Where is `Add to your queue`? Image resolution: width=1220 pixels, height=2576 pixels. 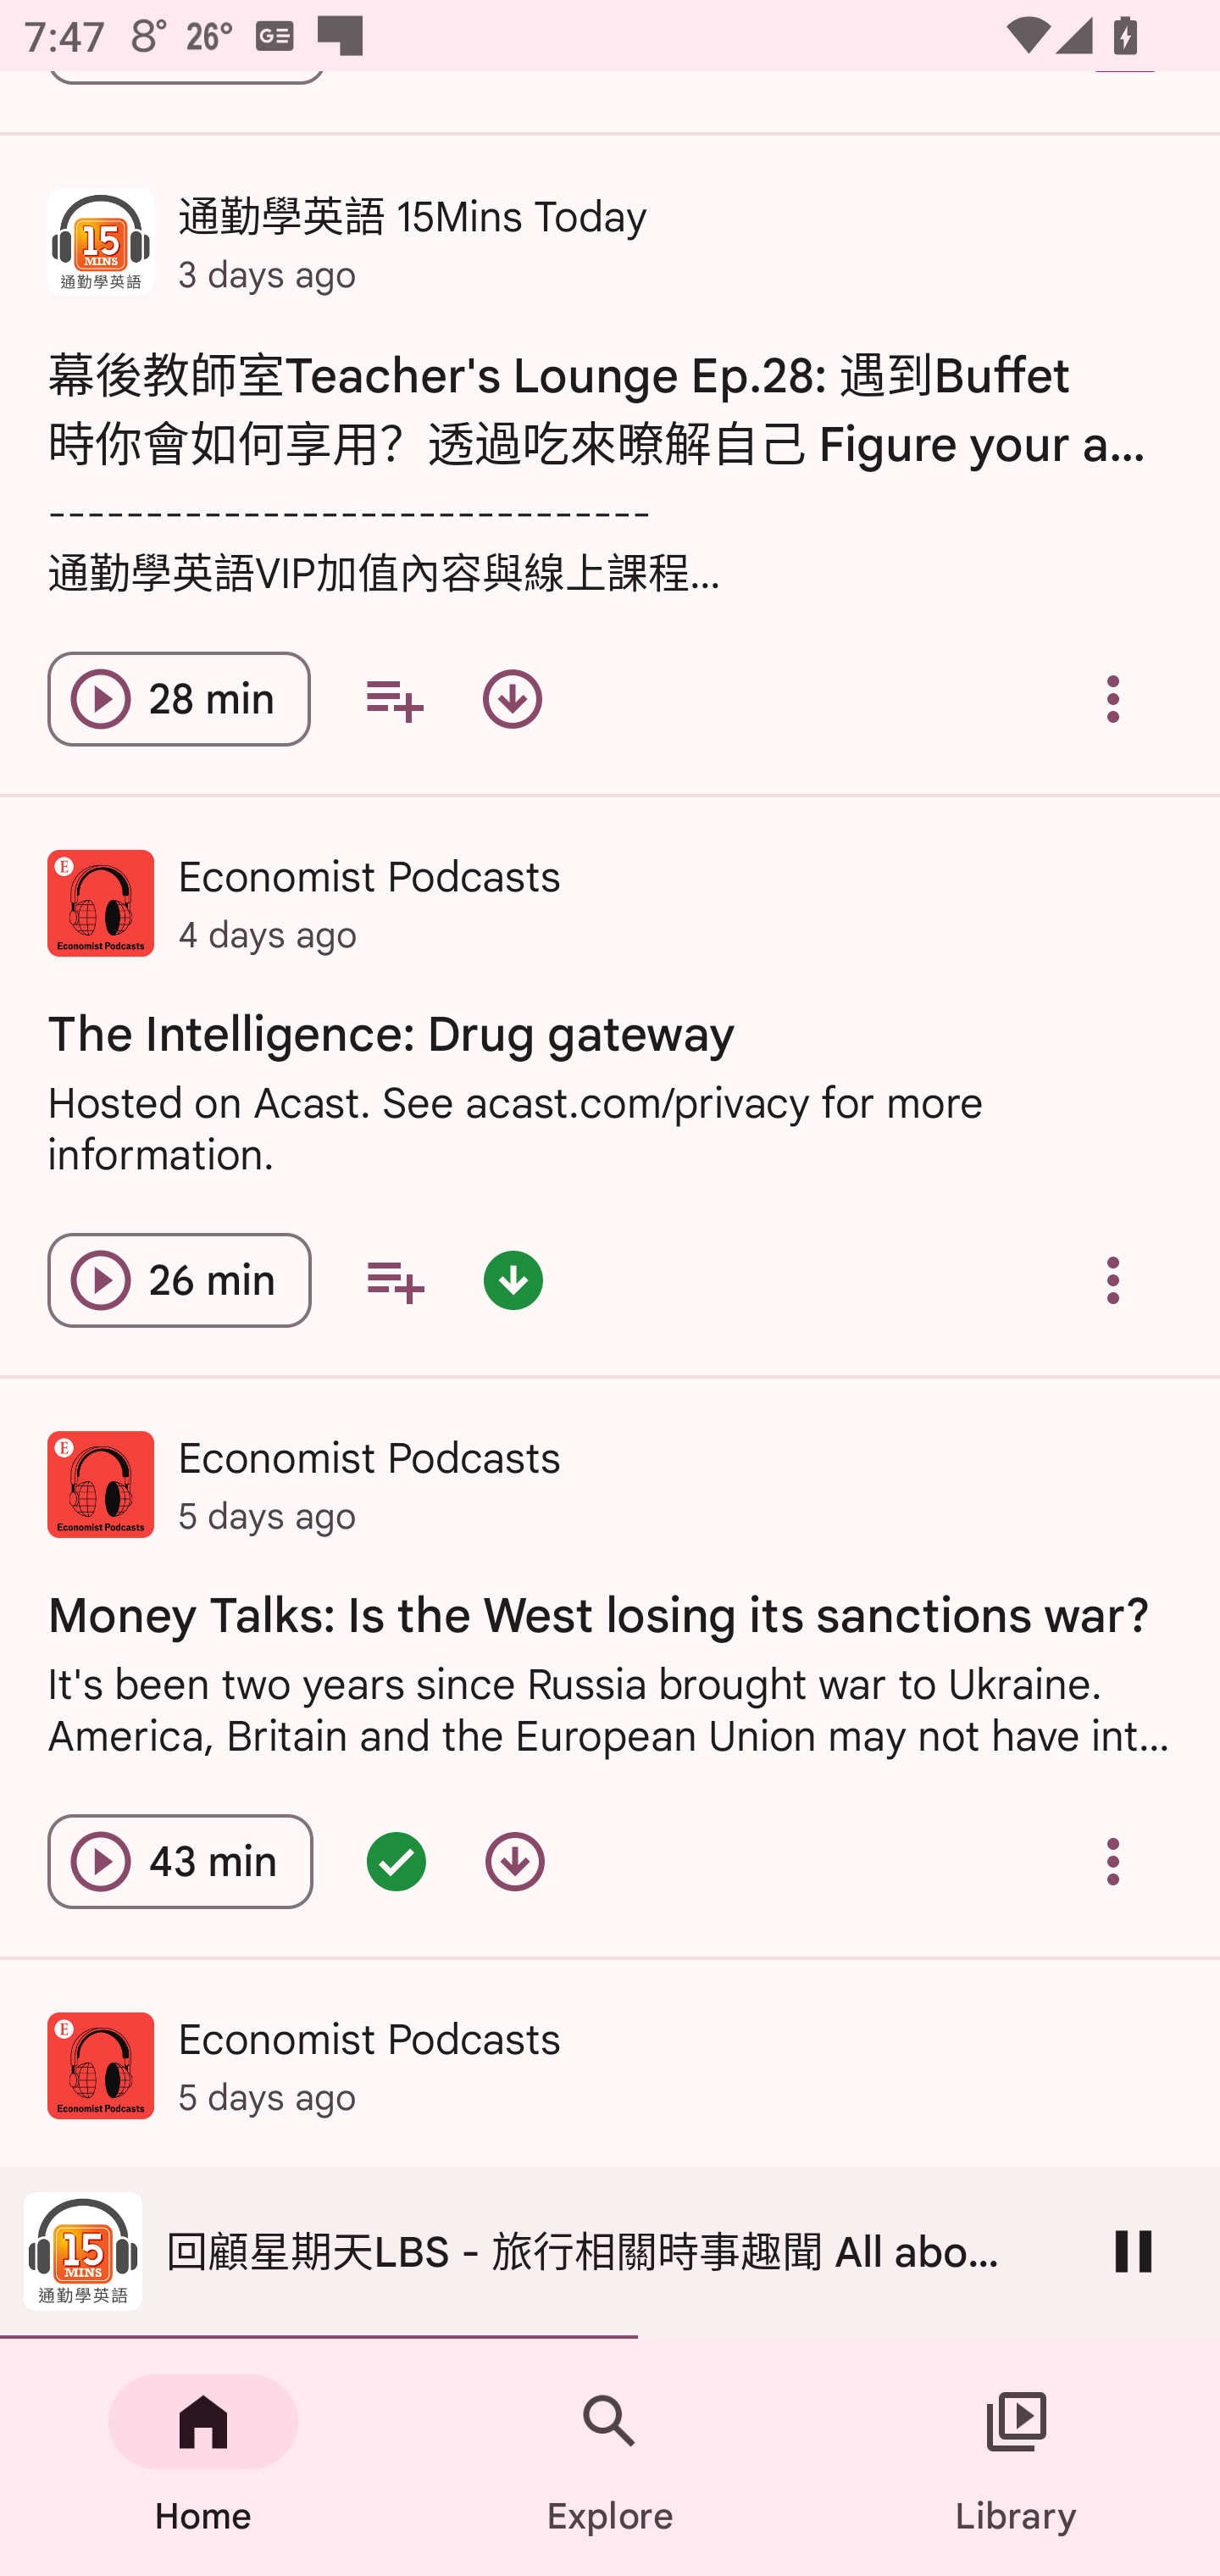 Add to your queue is located at coordinates (393, 698).